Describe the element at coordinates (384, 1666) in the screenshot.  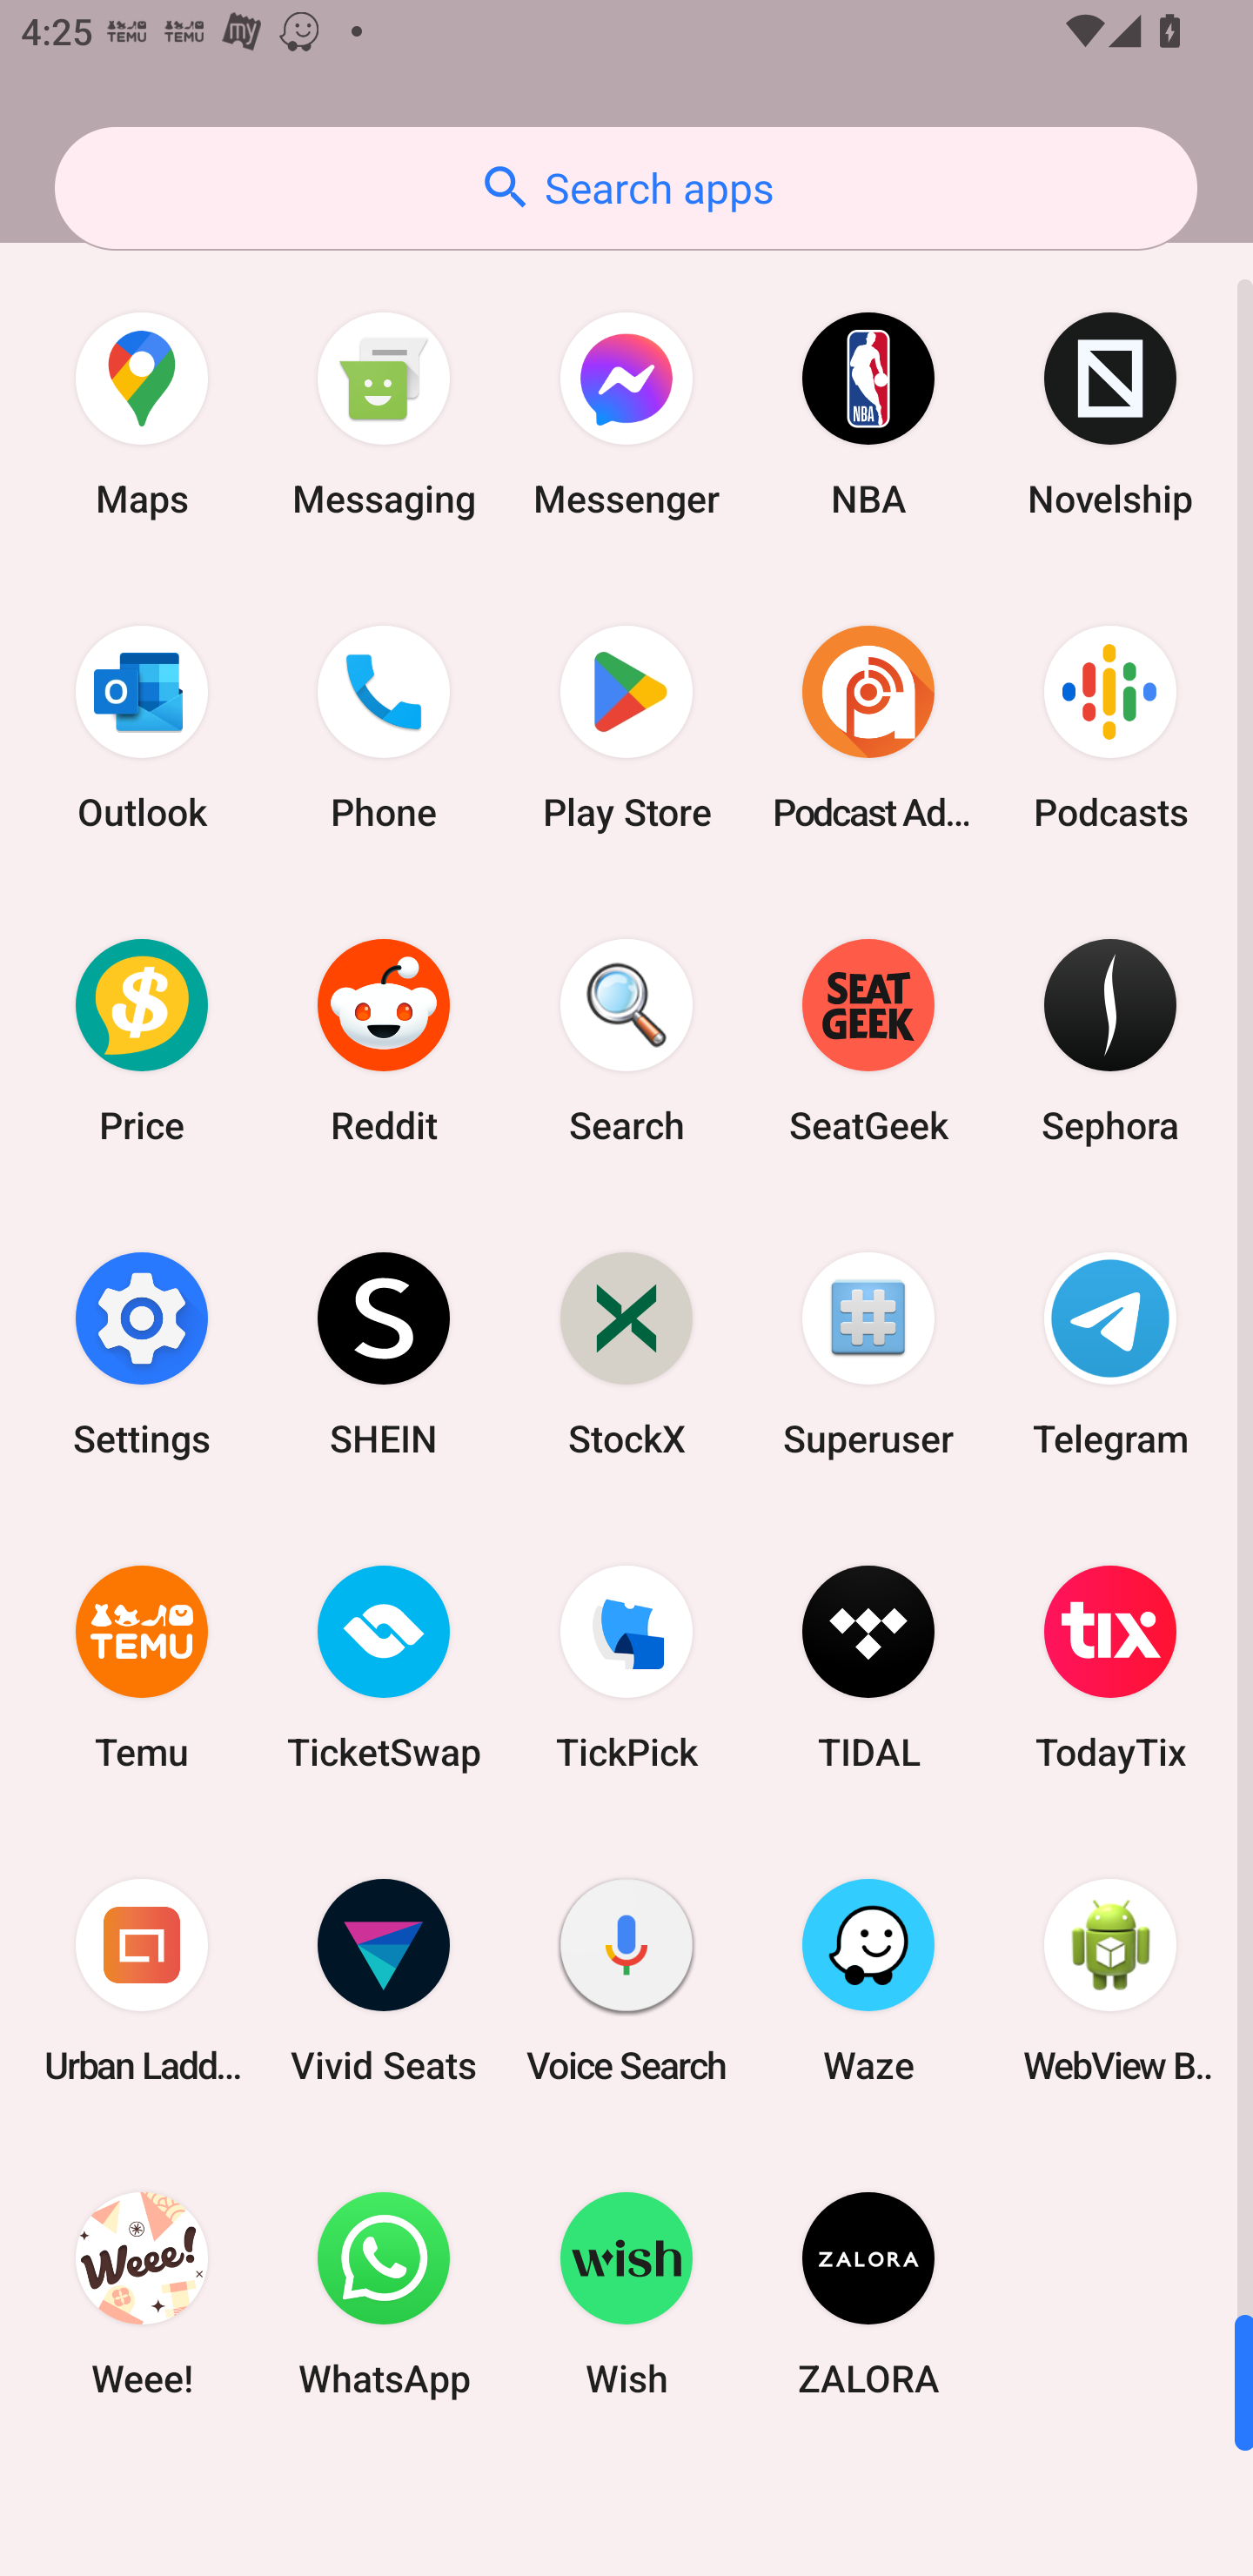
I see `TicketSwap` at that location.